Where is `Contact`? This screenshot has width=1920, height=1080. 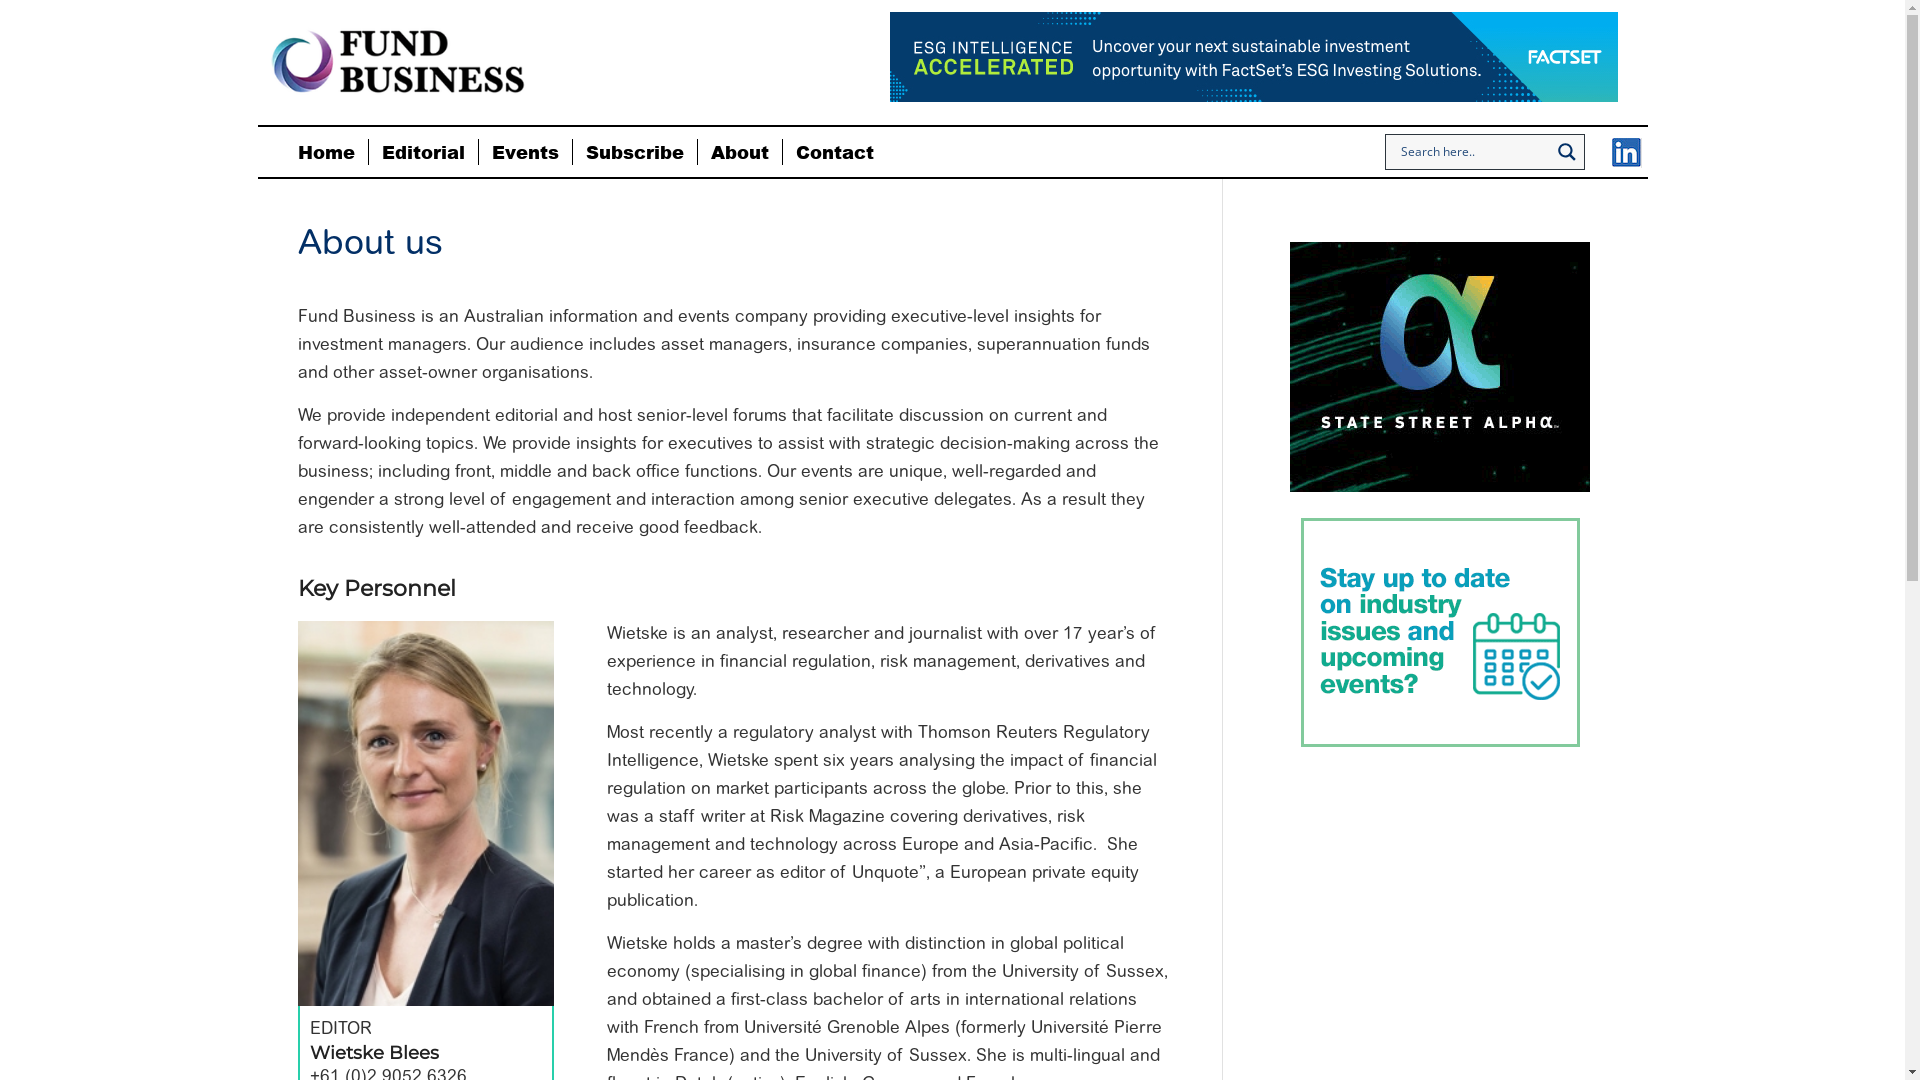 Contact is located at coordinates (834, 152).